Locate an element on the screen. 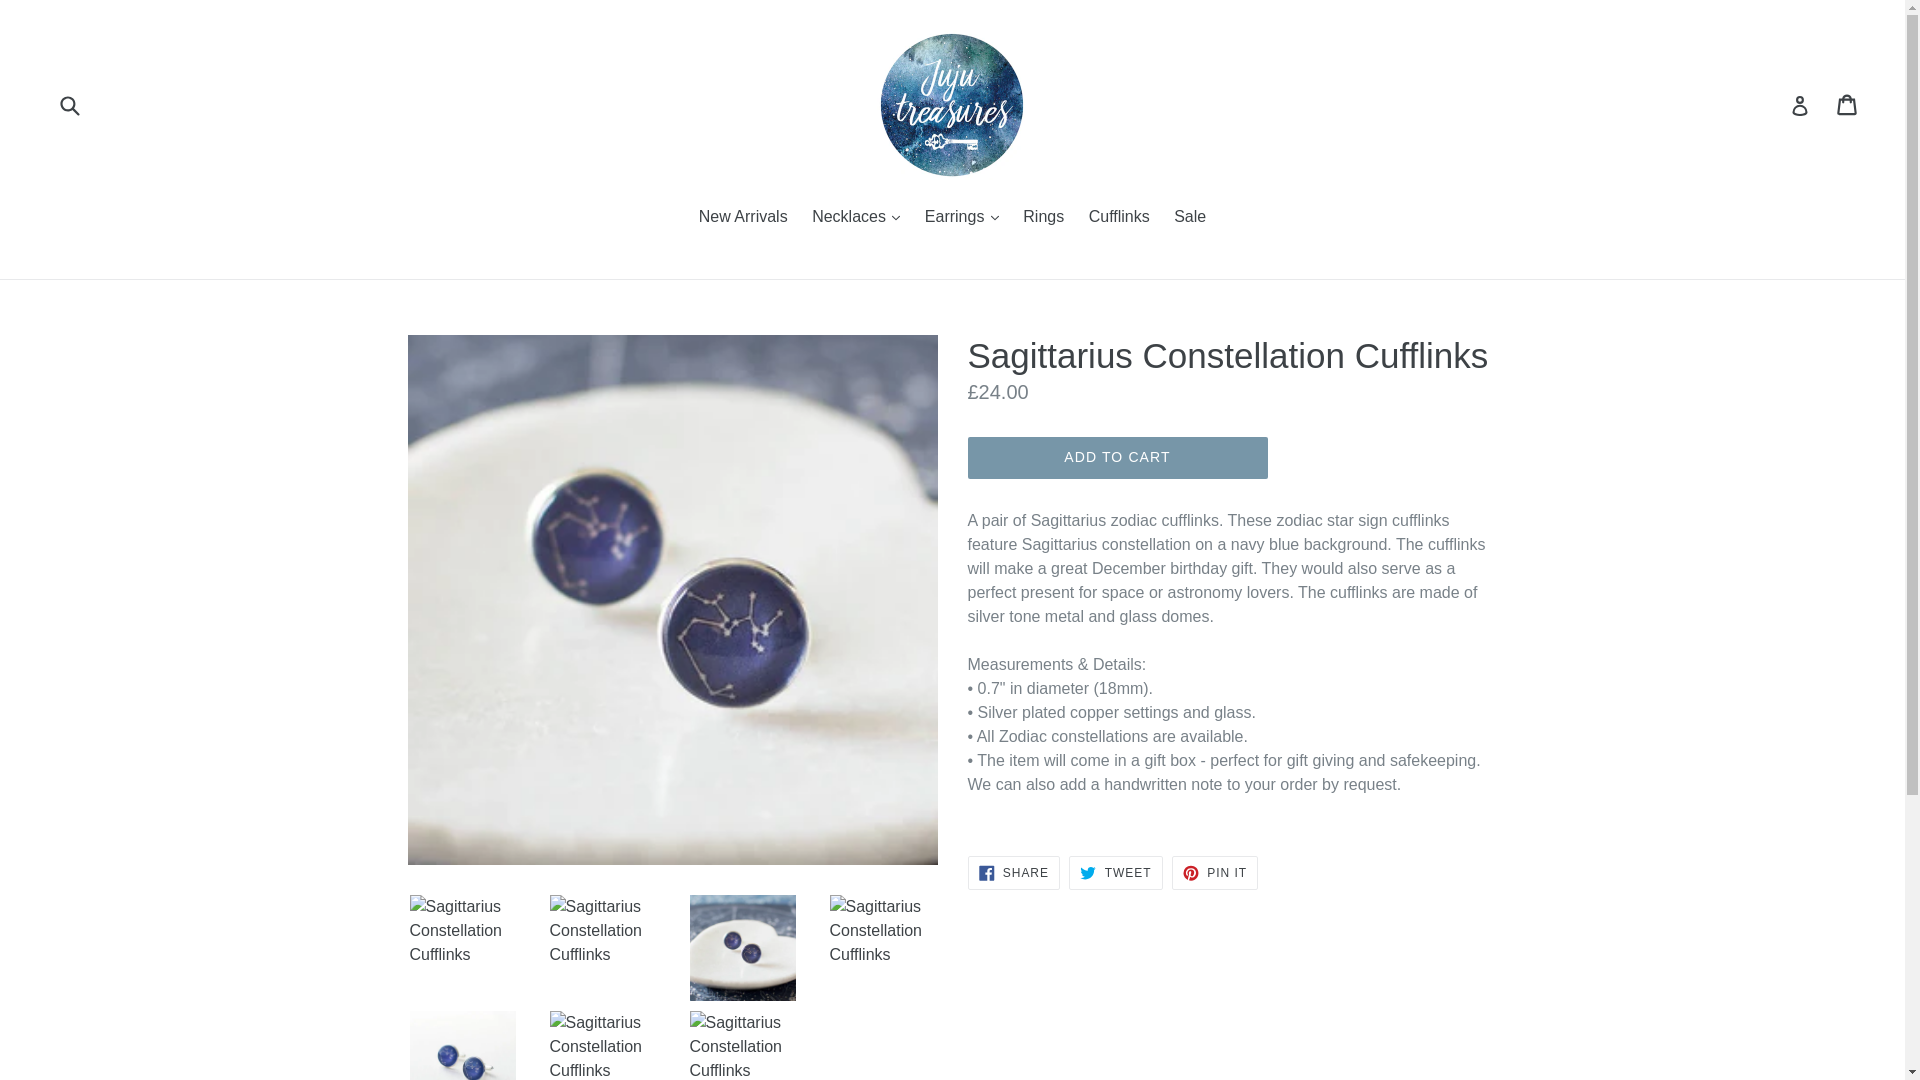 The height and width of the screenshot is (1080, 1920). Share on Facebook is located at coordinates (1013, 872).